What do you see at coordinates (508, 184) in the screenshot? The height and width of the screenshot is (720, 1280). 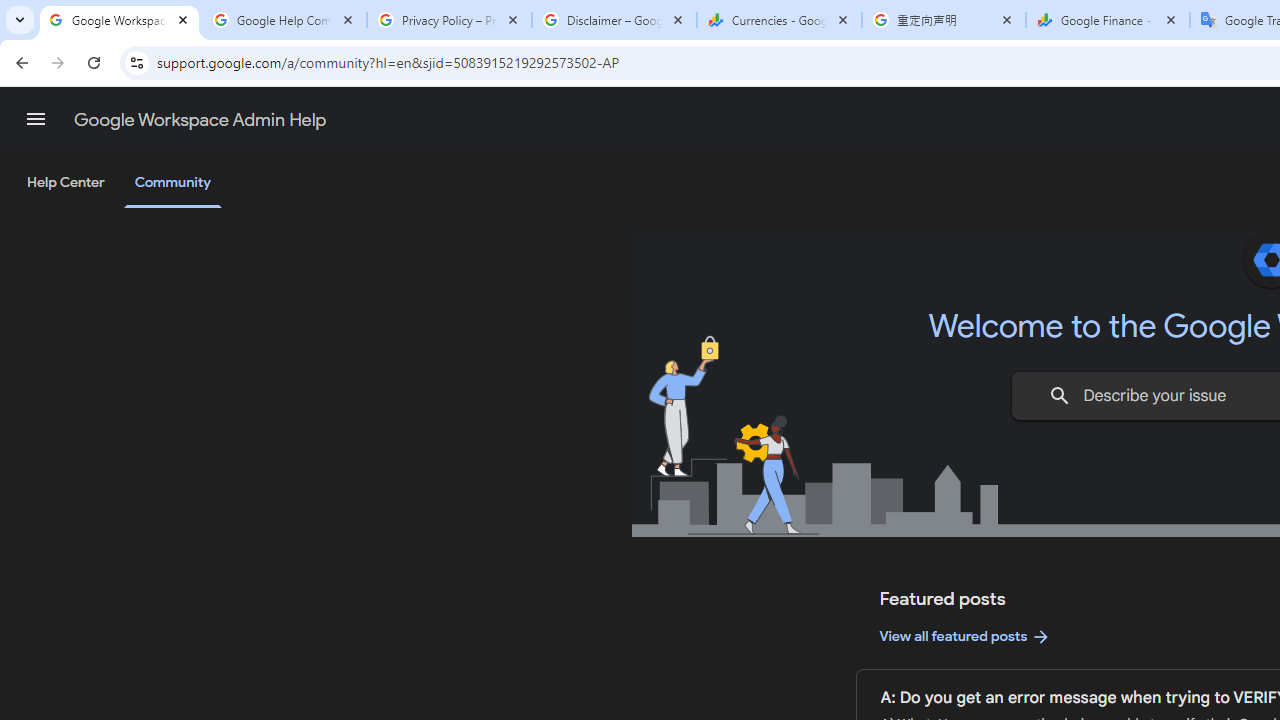 I see `Recent` at bounding box center [508, 184].